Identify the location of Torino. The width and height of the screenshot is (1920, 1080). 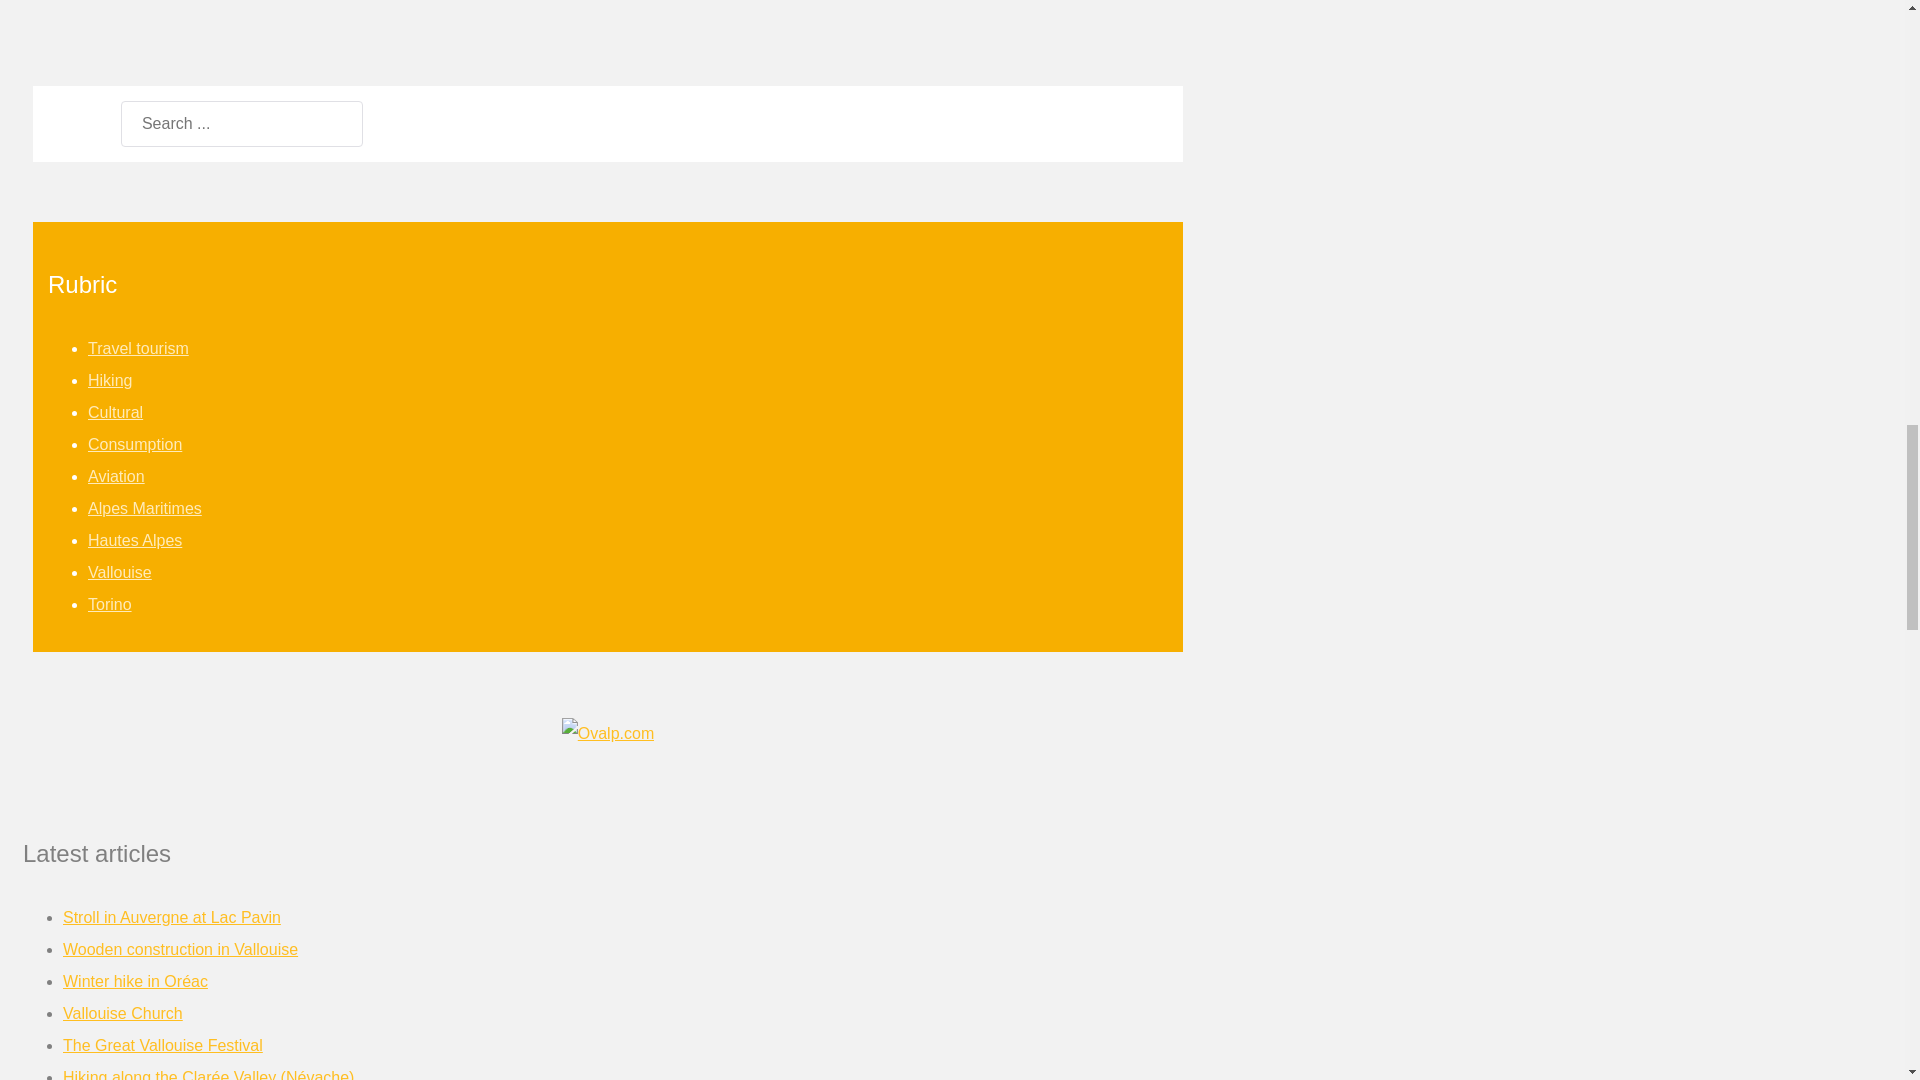
(110, 604).